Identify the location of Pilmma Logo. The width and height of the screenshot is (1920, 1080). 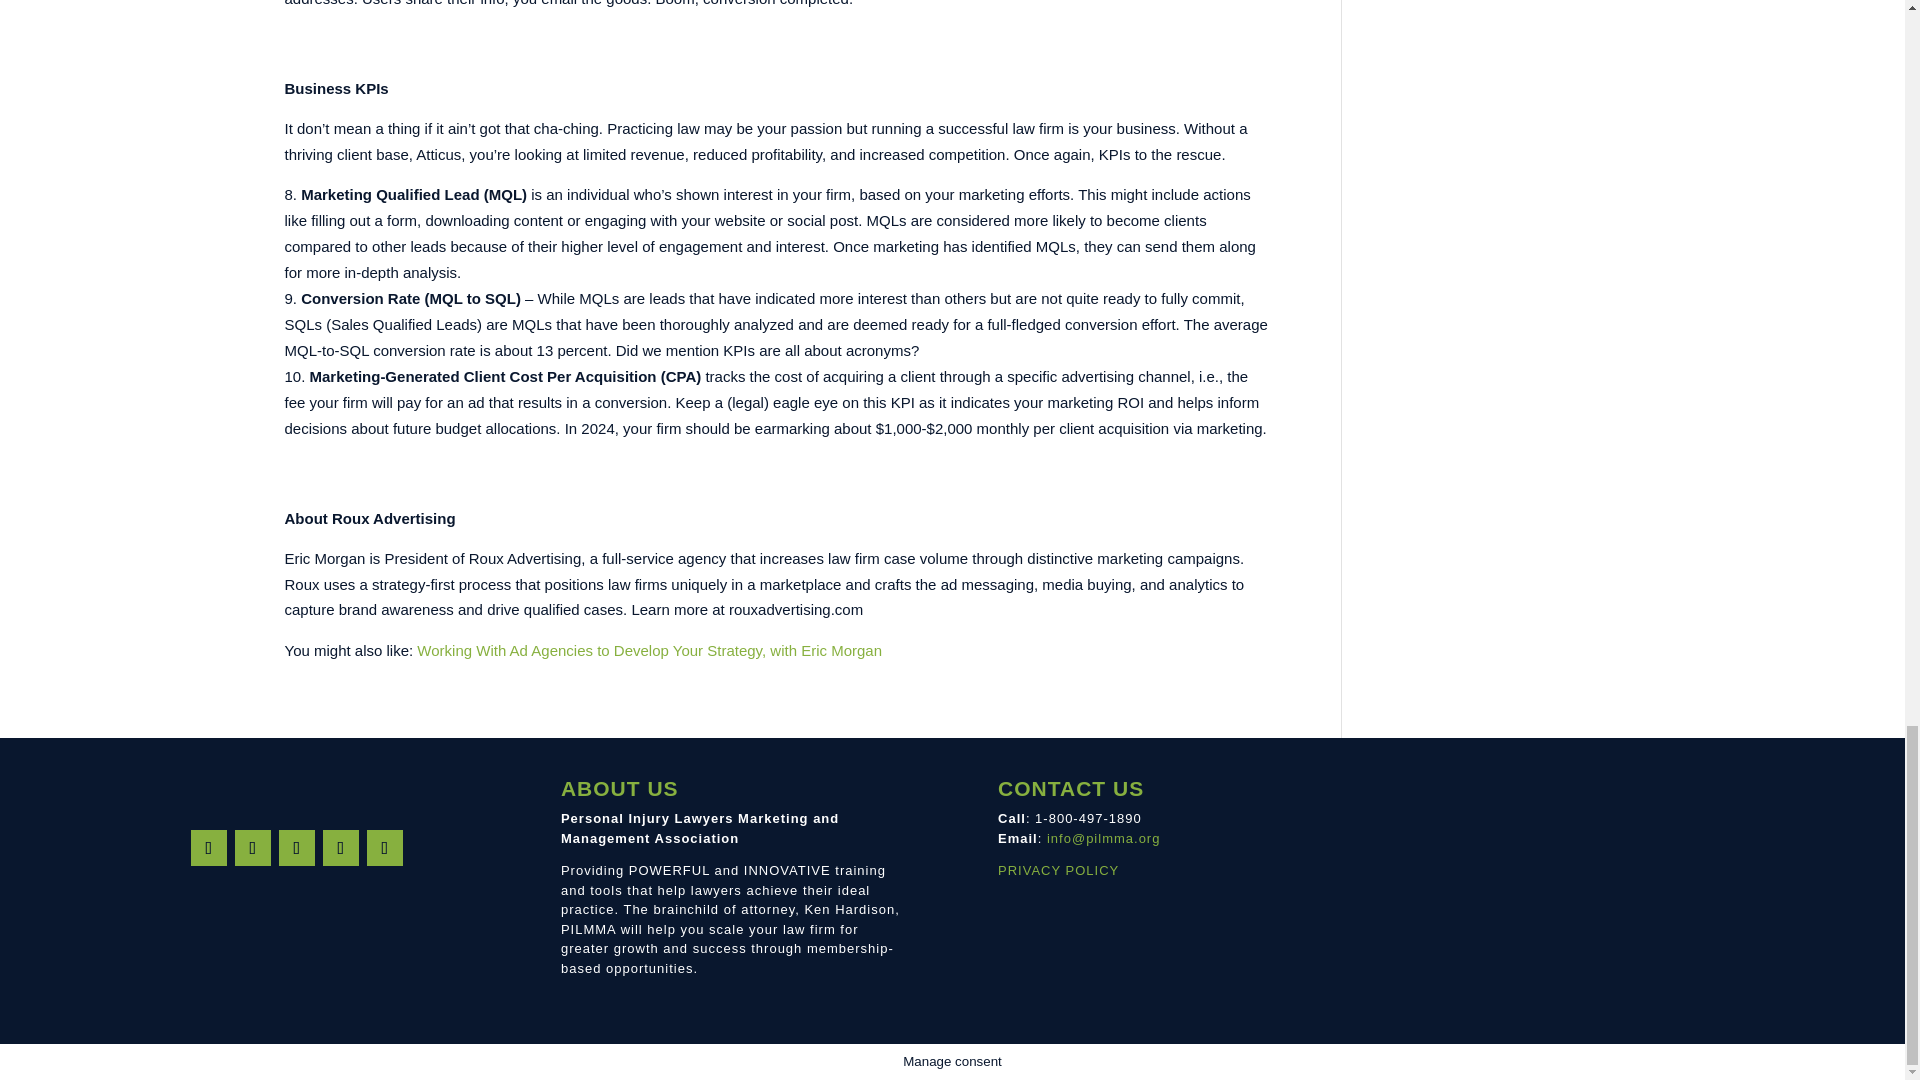
(297, 786).